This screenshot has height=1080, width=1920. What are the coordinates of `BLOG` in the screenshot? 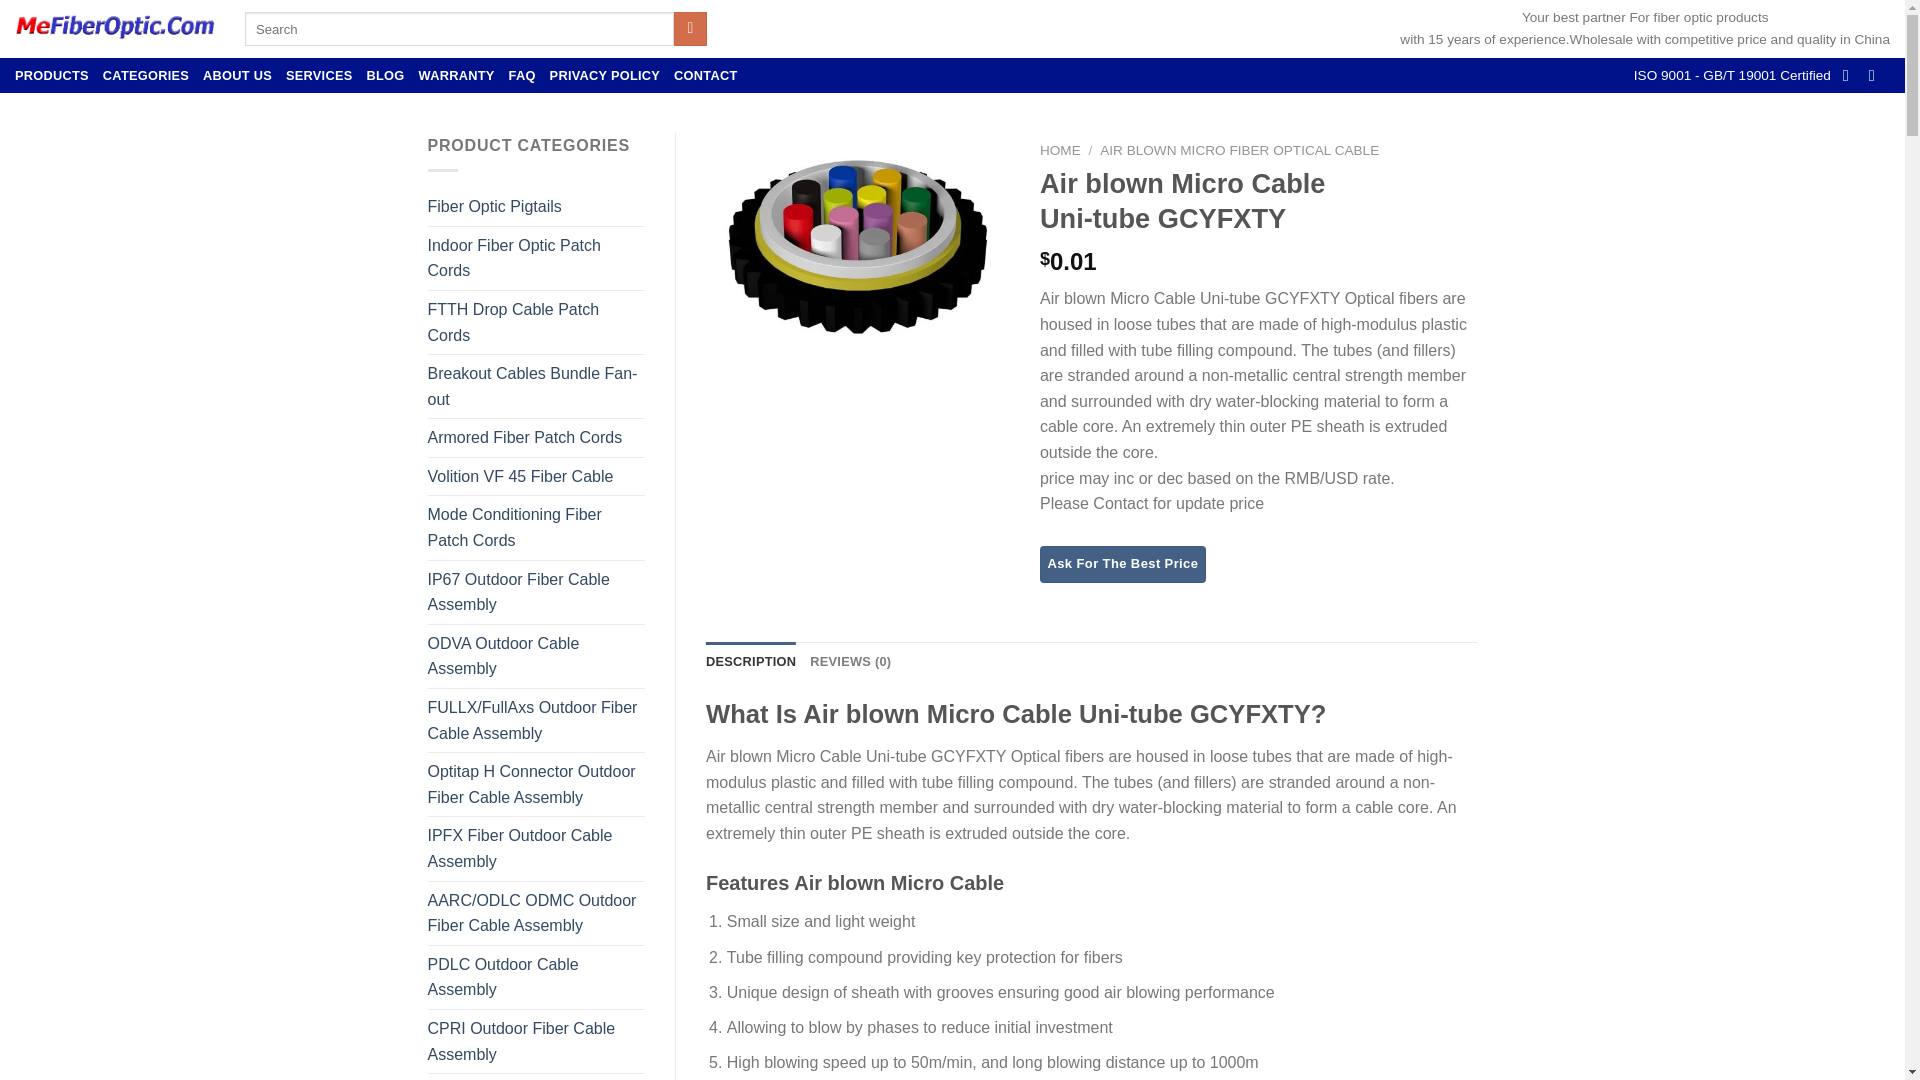 It's located at (386, 75).